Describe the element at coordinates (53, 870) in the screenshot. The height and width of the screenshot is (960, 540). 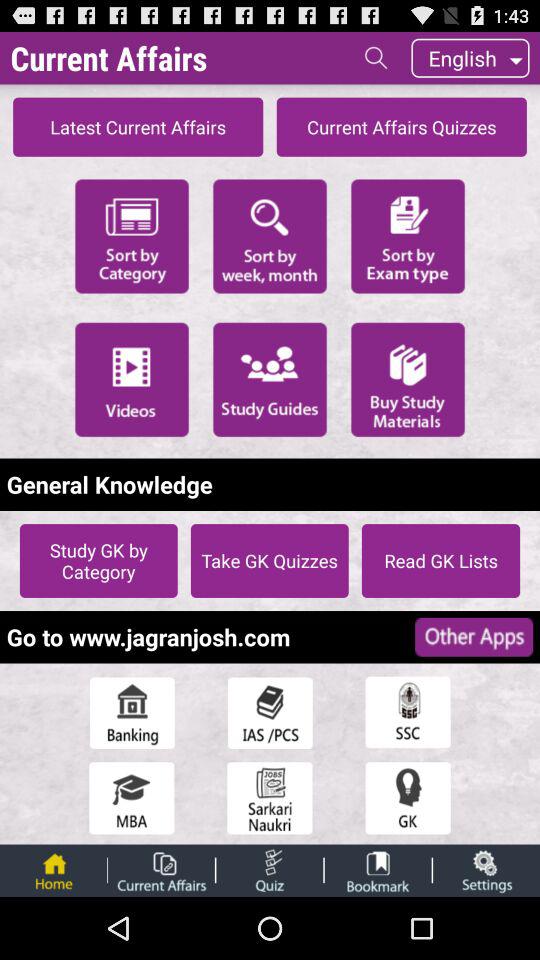
I see `go home` at that location.